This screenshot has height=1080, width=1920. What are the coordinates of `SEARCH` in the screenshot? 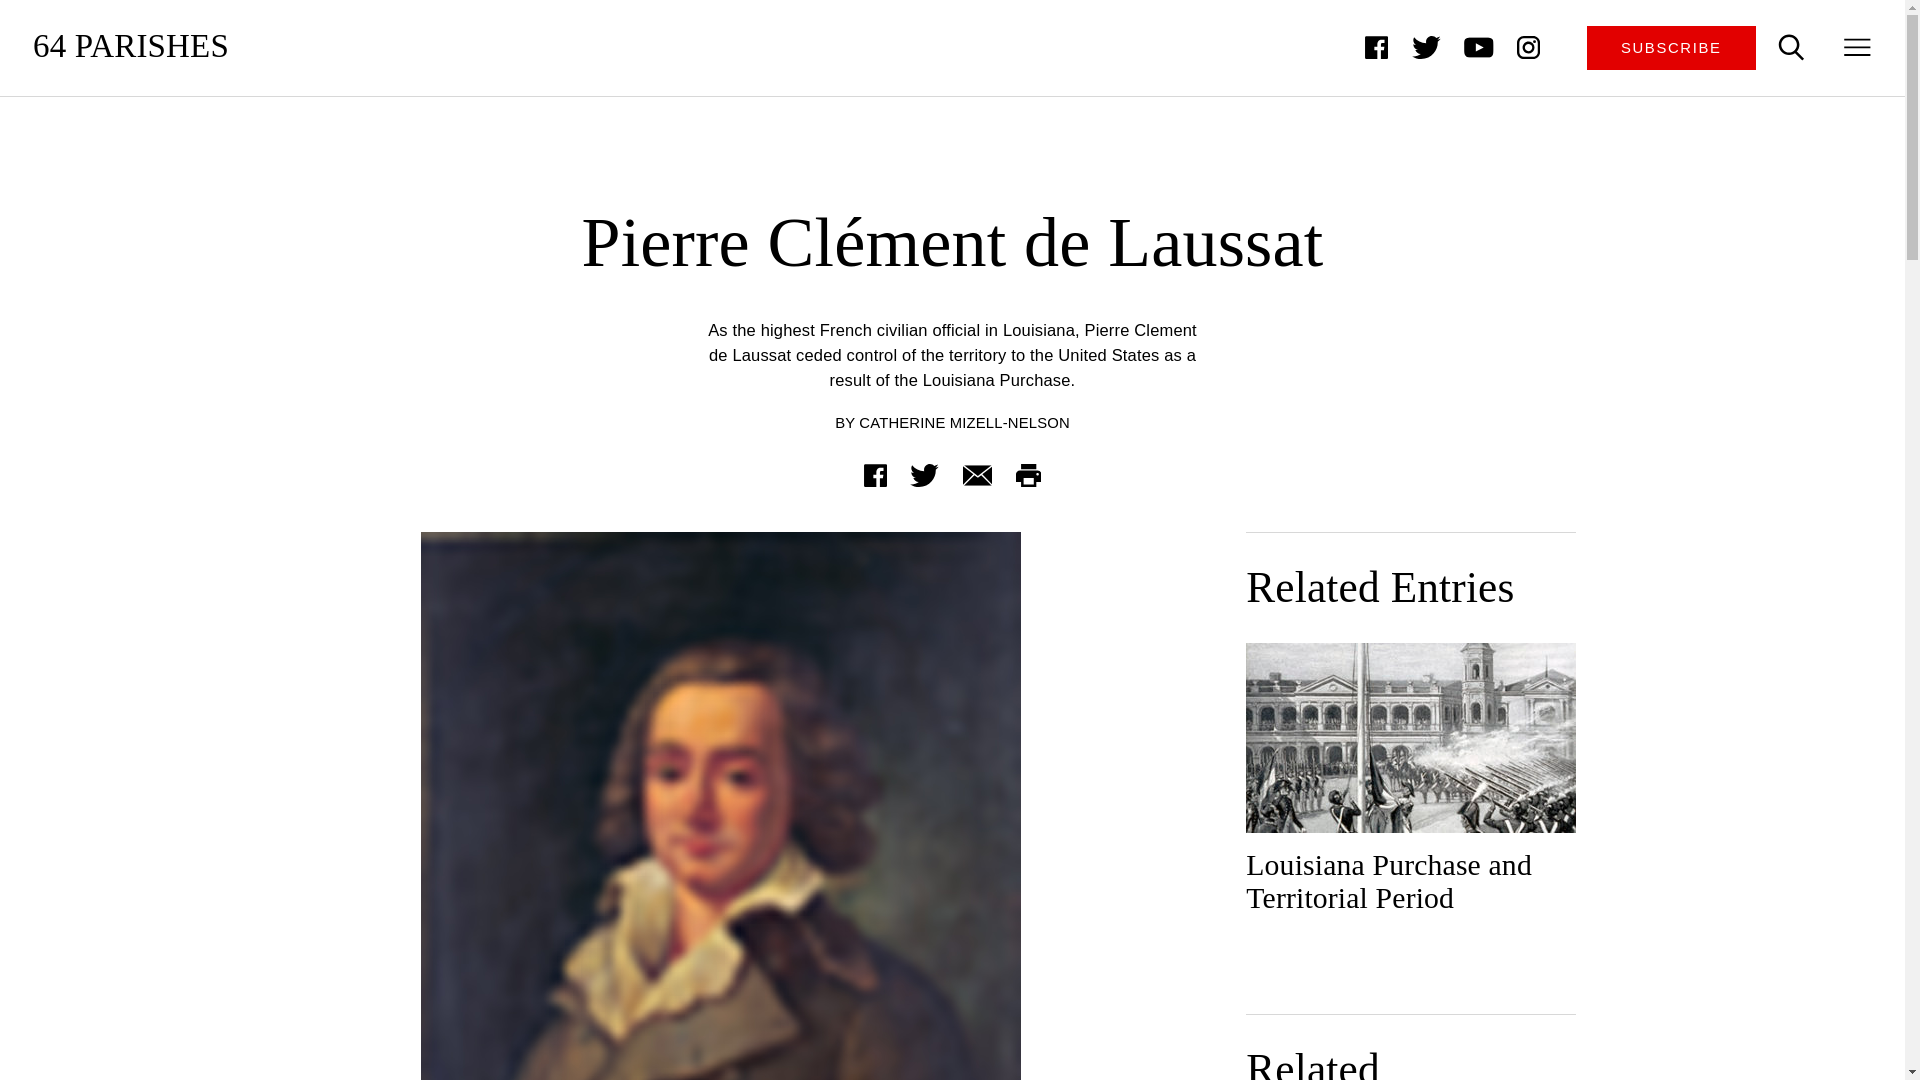 It's located at (1791, 47).